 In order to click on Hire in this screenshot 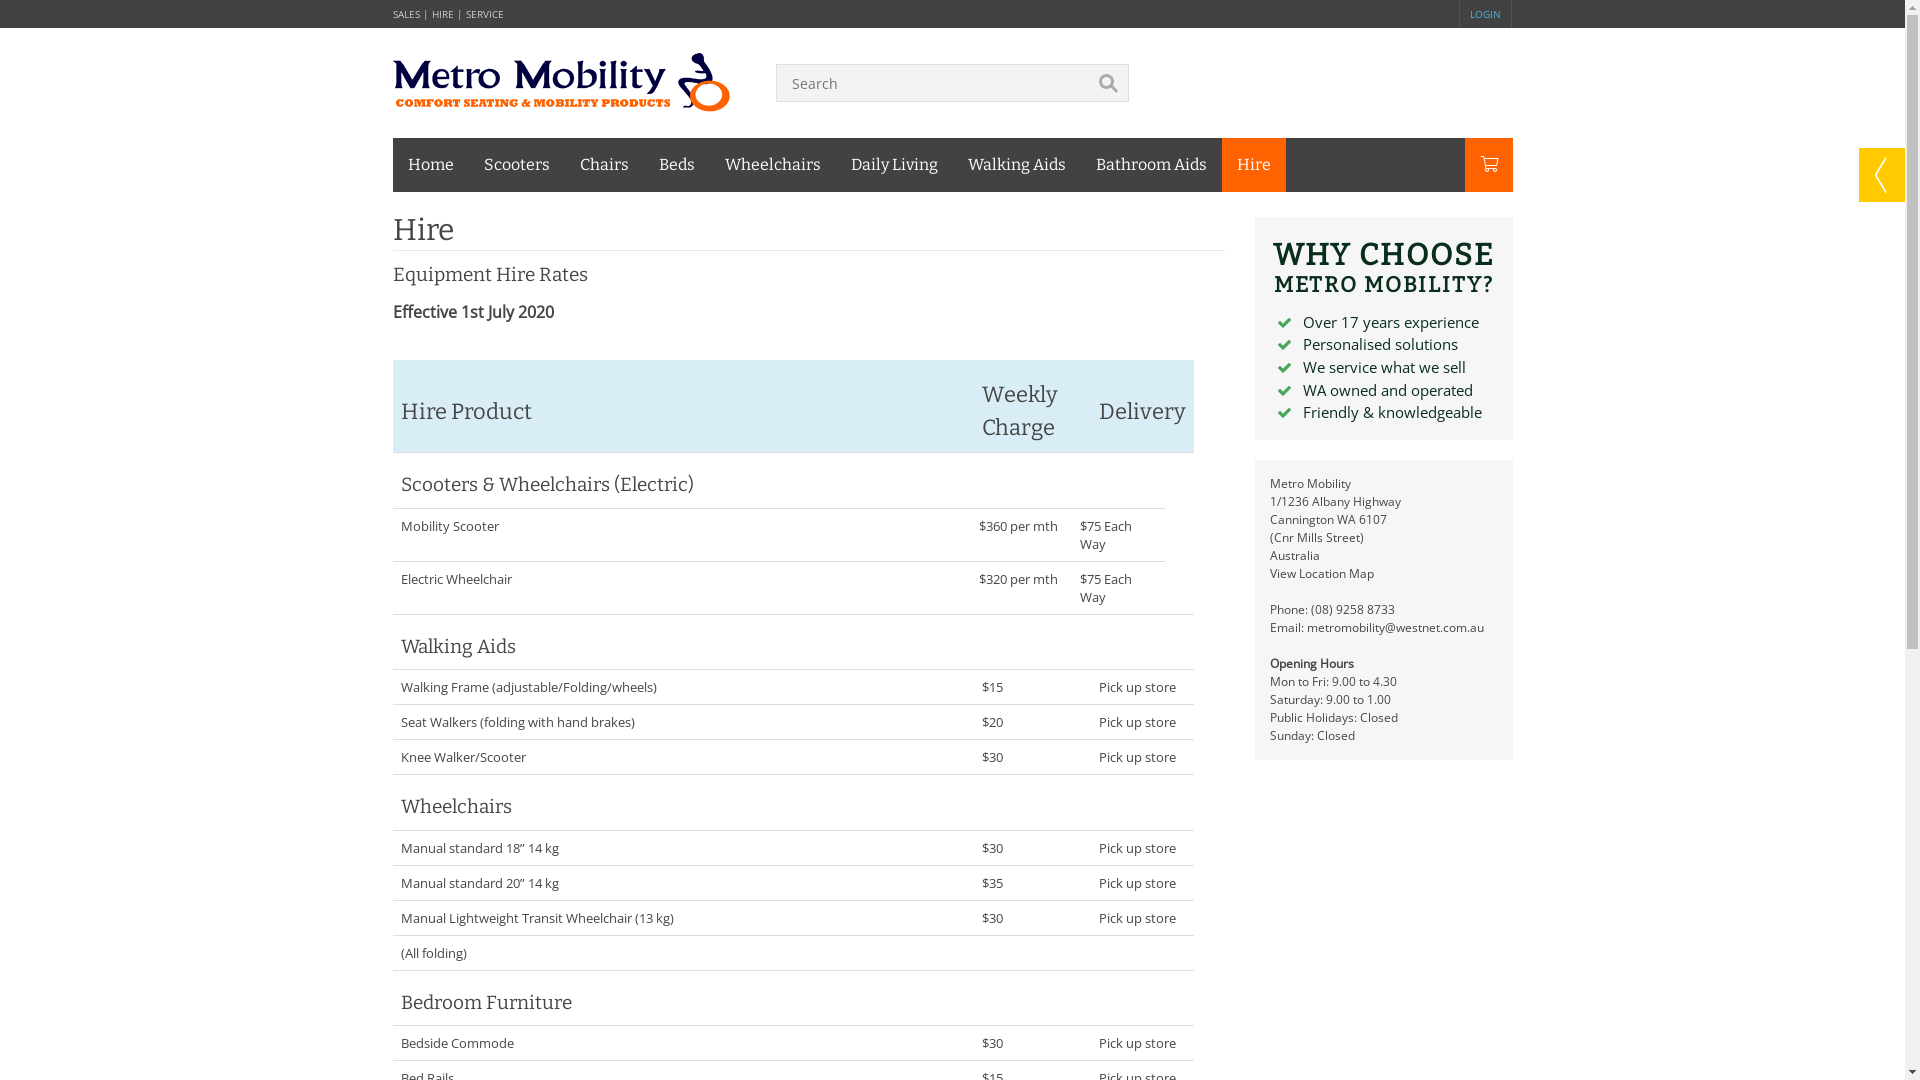, I will do `click(1254, 165)`.